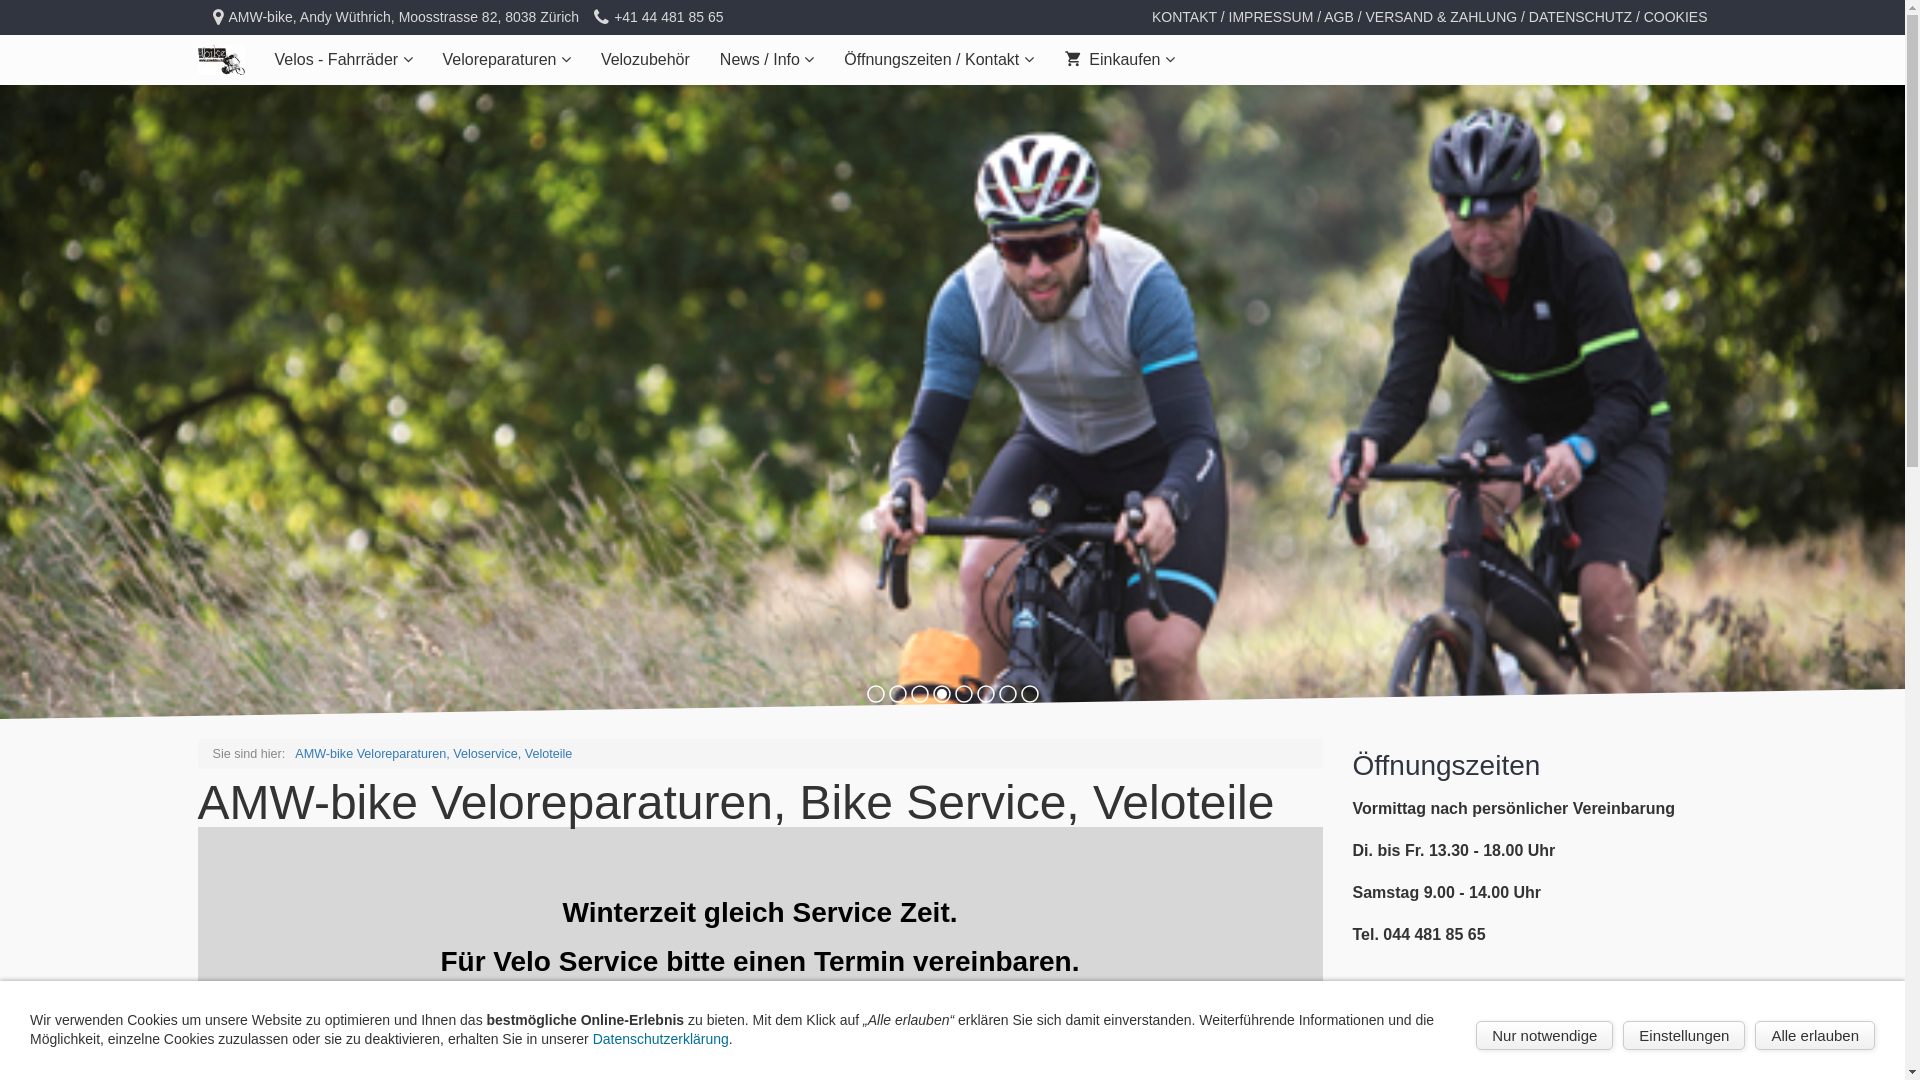 Image resolution: width=1920 pixels, height=1080 pixels. I want to click on Alle erlauben, so click(1815, 1036).